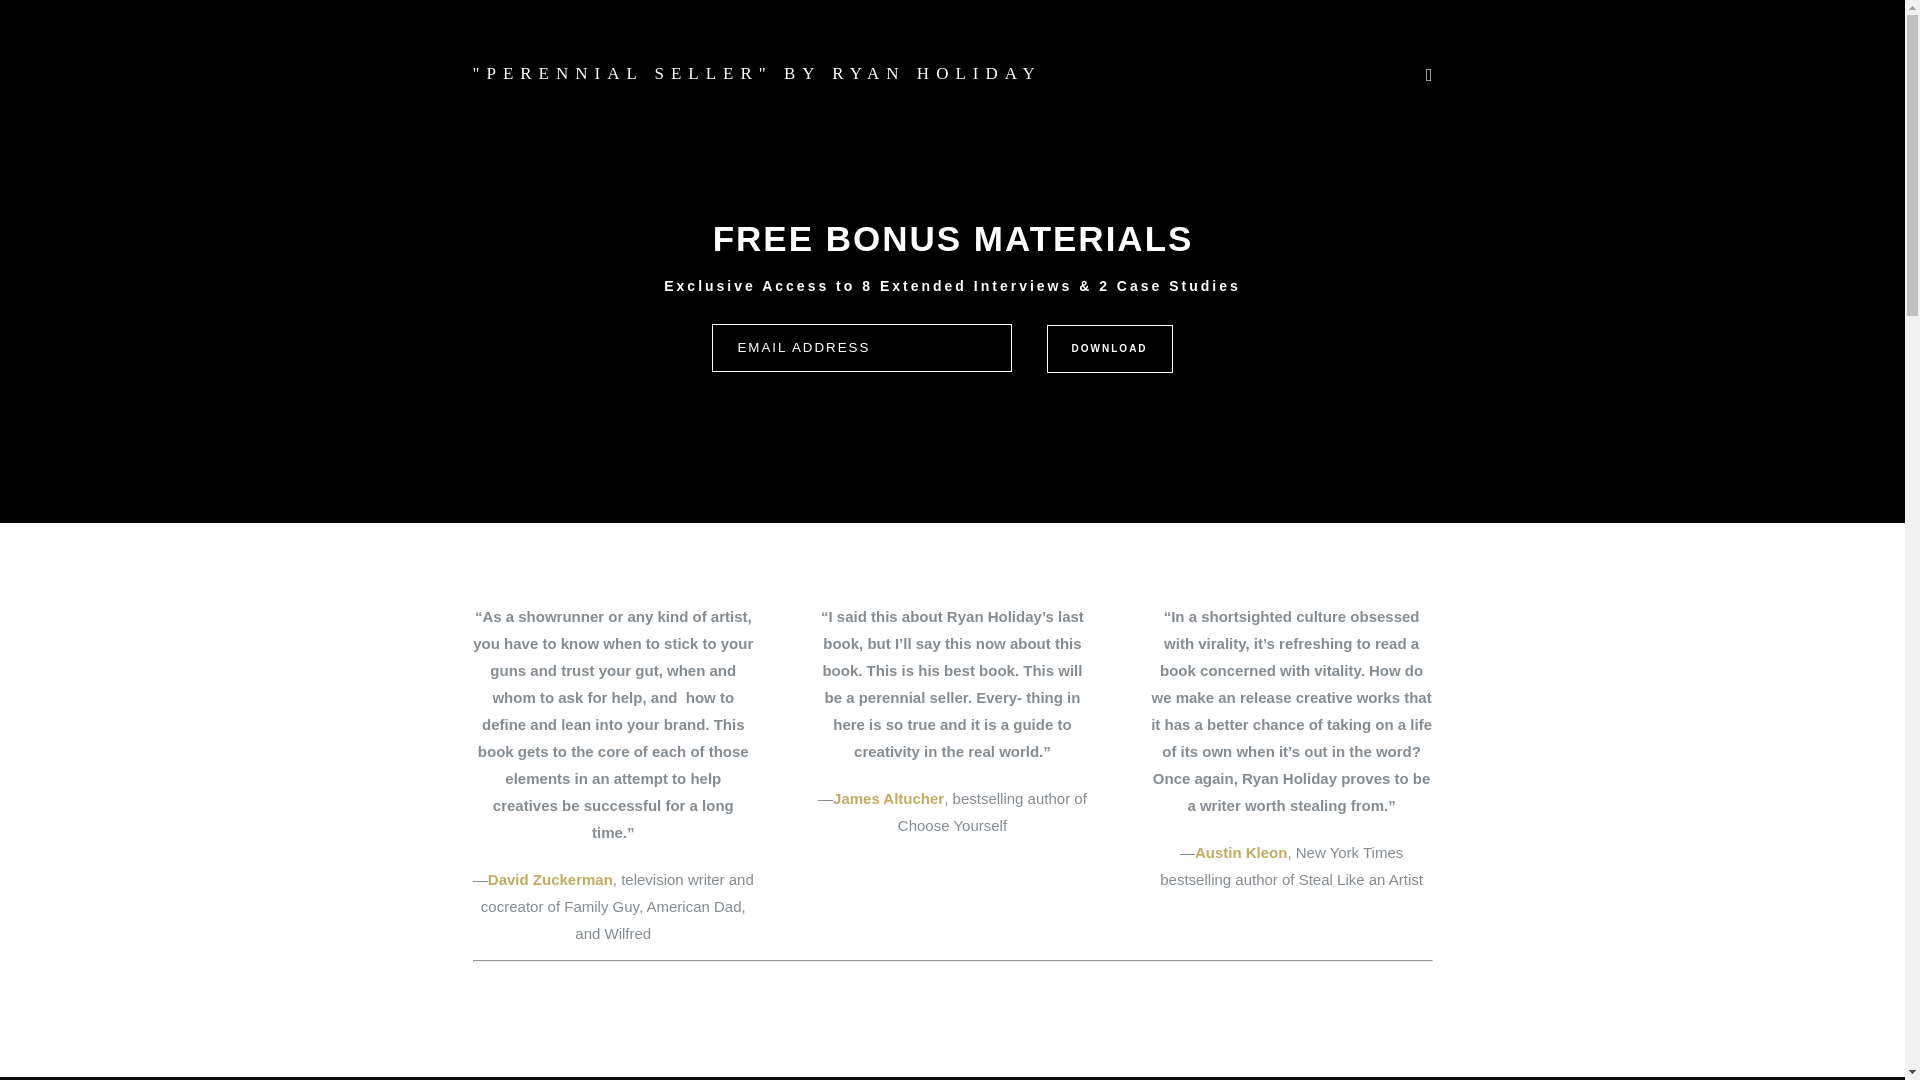 The width and height of the screenshot is (1920, 1080). Describe the element at coordinates (1110, 348) in the screenshot. I see `Download` at that location.